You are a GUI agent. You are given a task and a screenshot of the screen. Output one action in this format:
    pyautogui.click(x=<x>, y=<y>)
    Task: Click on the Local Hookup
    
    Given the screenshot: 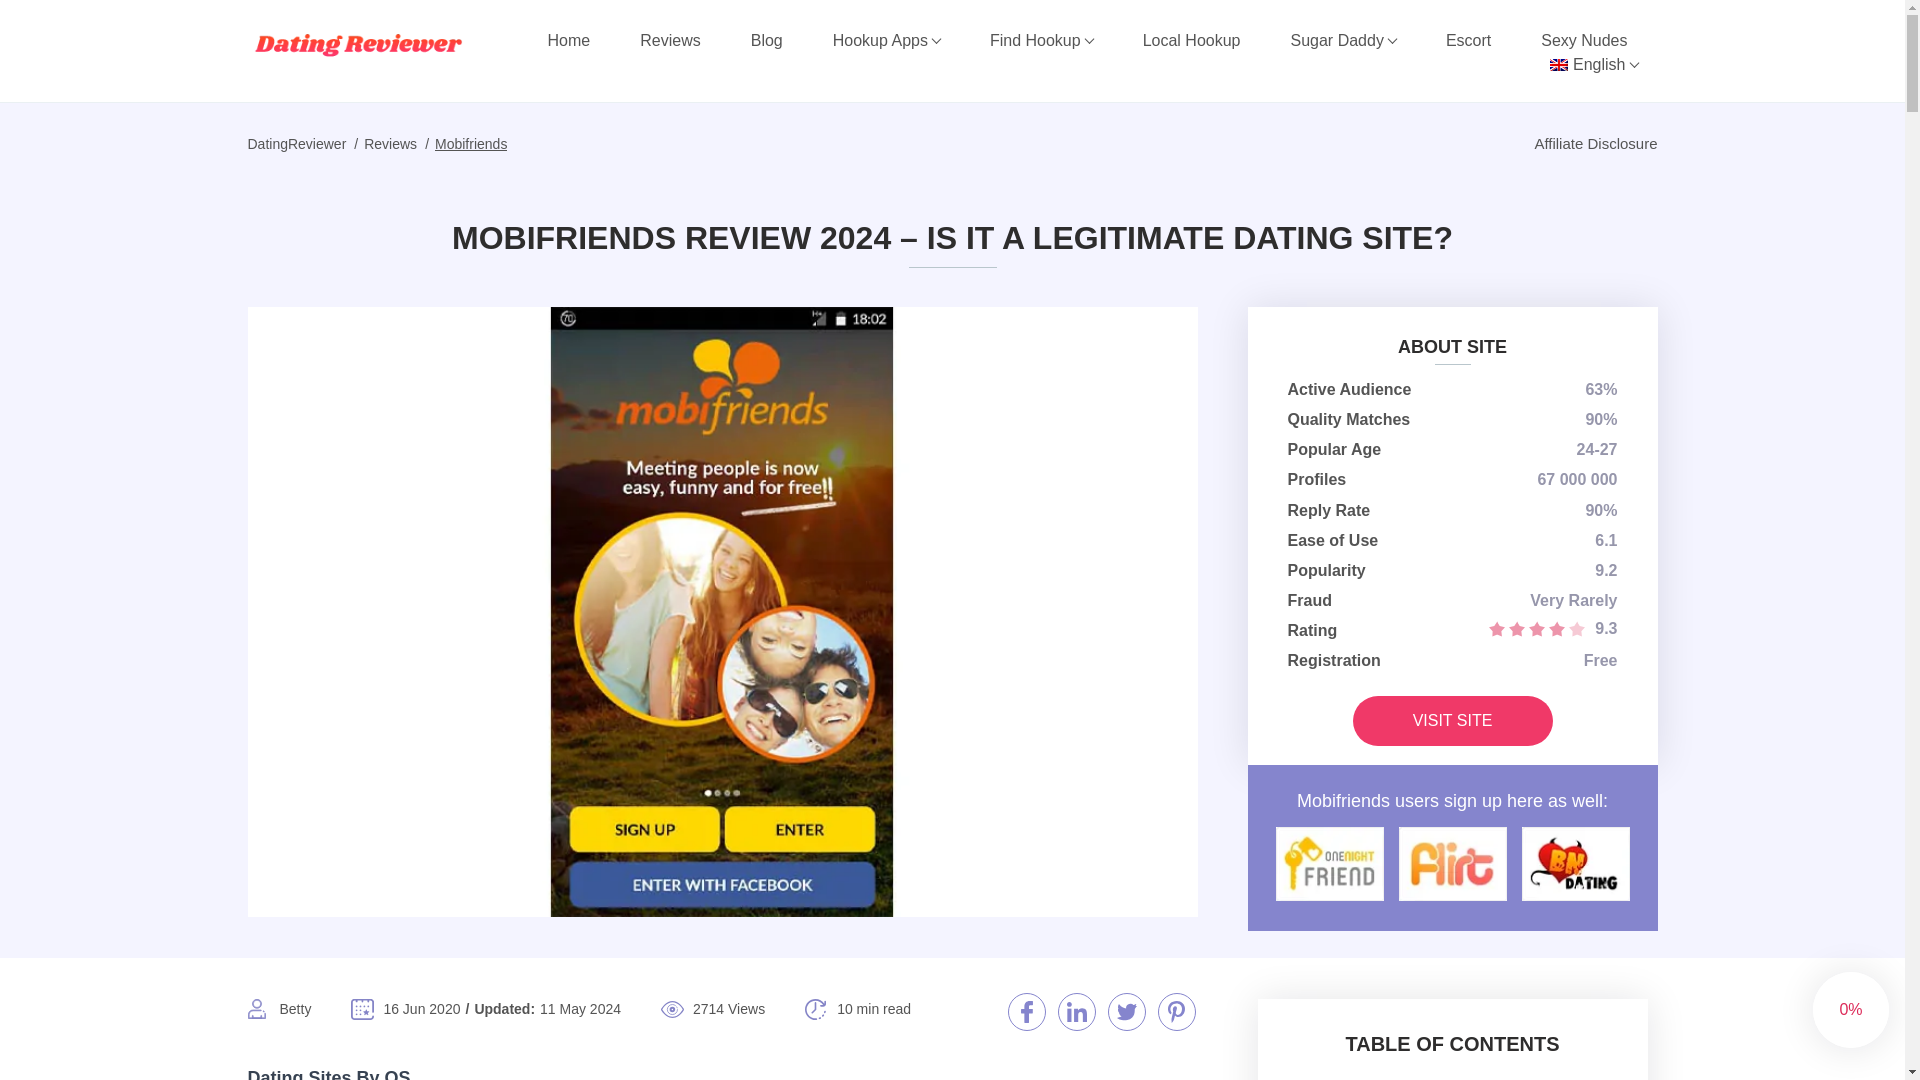 What is the action you would take?
    pyautogui.click(x=1192, y=40)
    